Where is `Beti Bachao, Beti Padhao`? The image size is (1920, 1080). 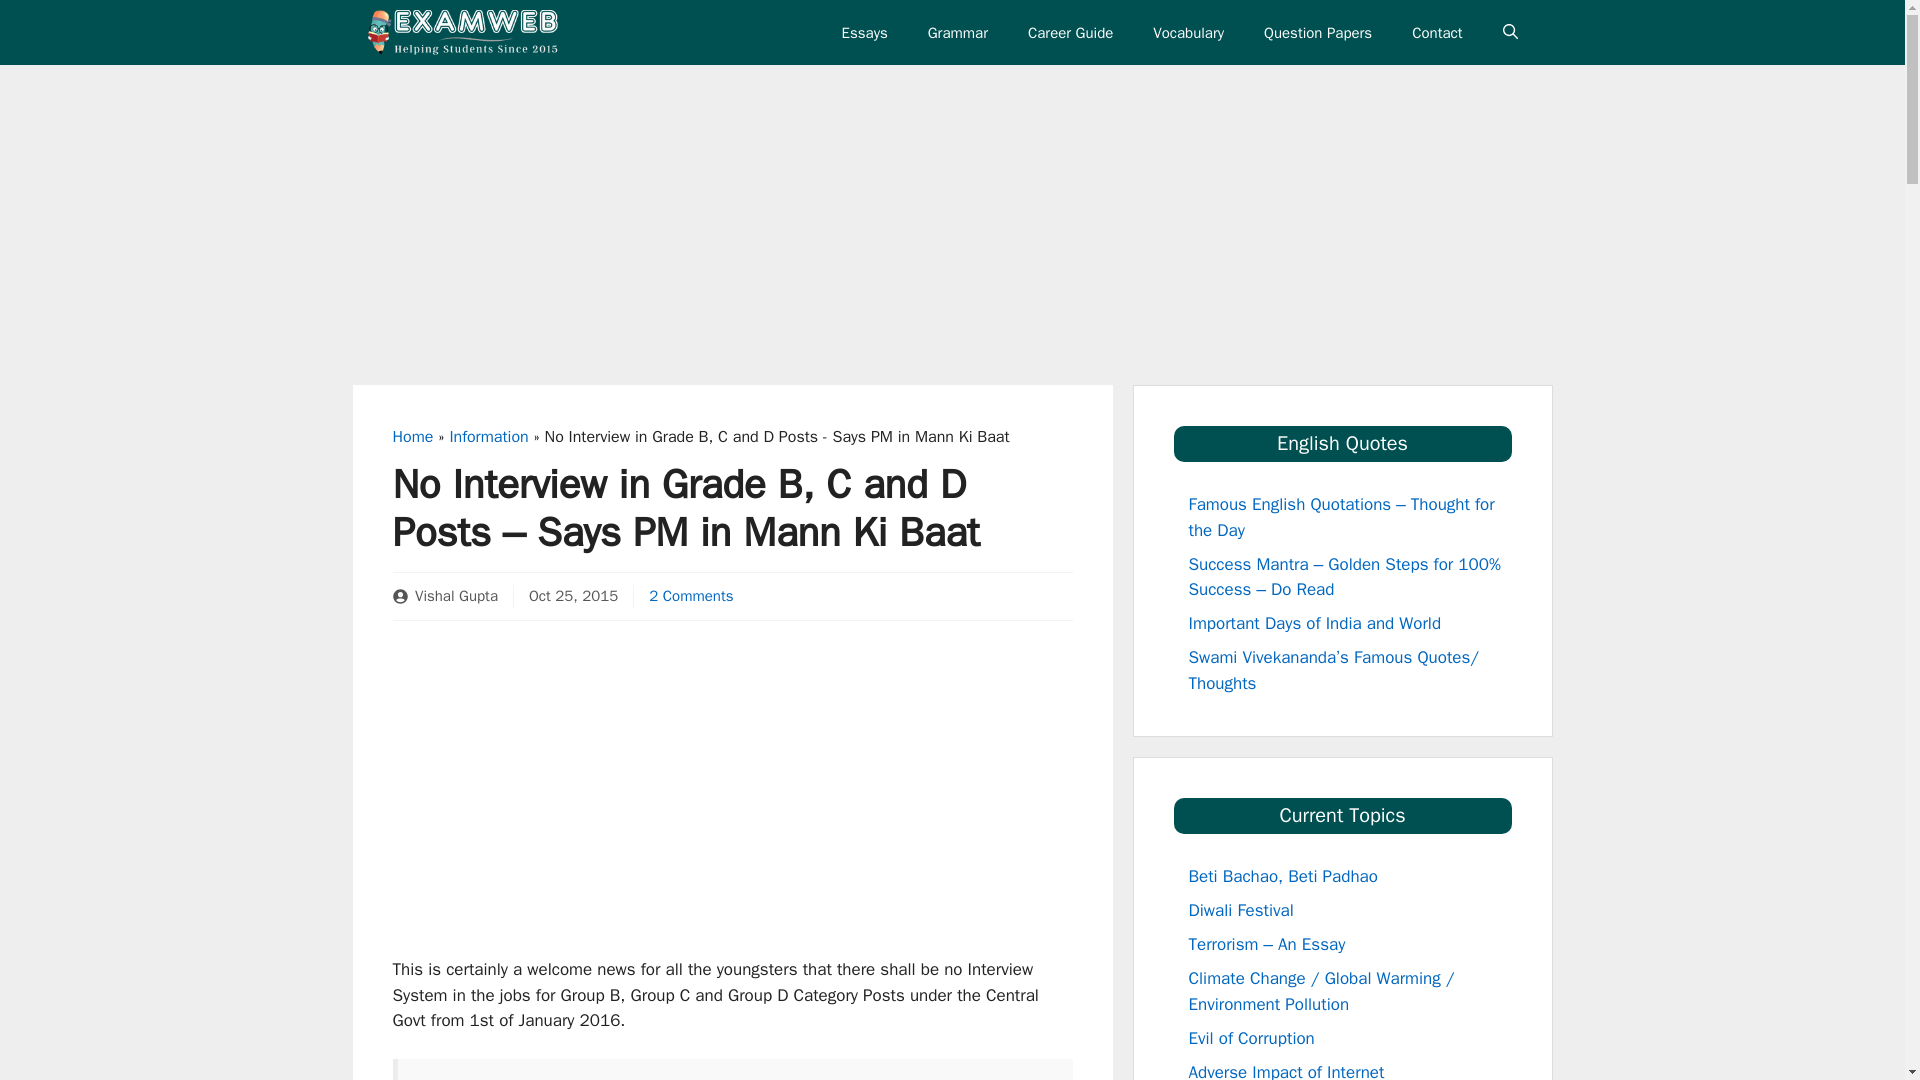
Beti Bachao, Beti Padhao is located at coordinates (1282, 876).